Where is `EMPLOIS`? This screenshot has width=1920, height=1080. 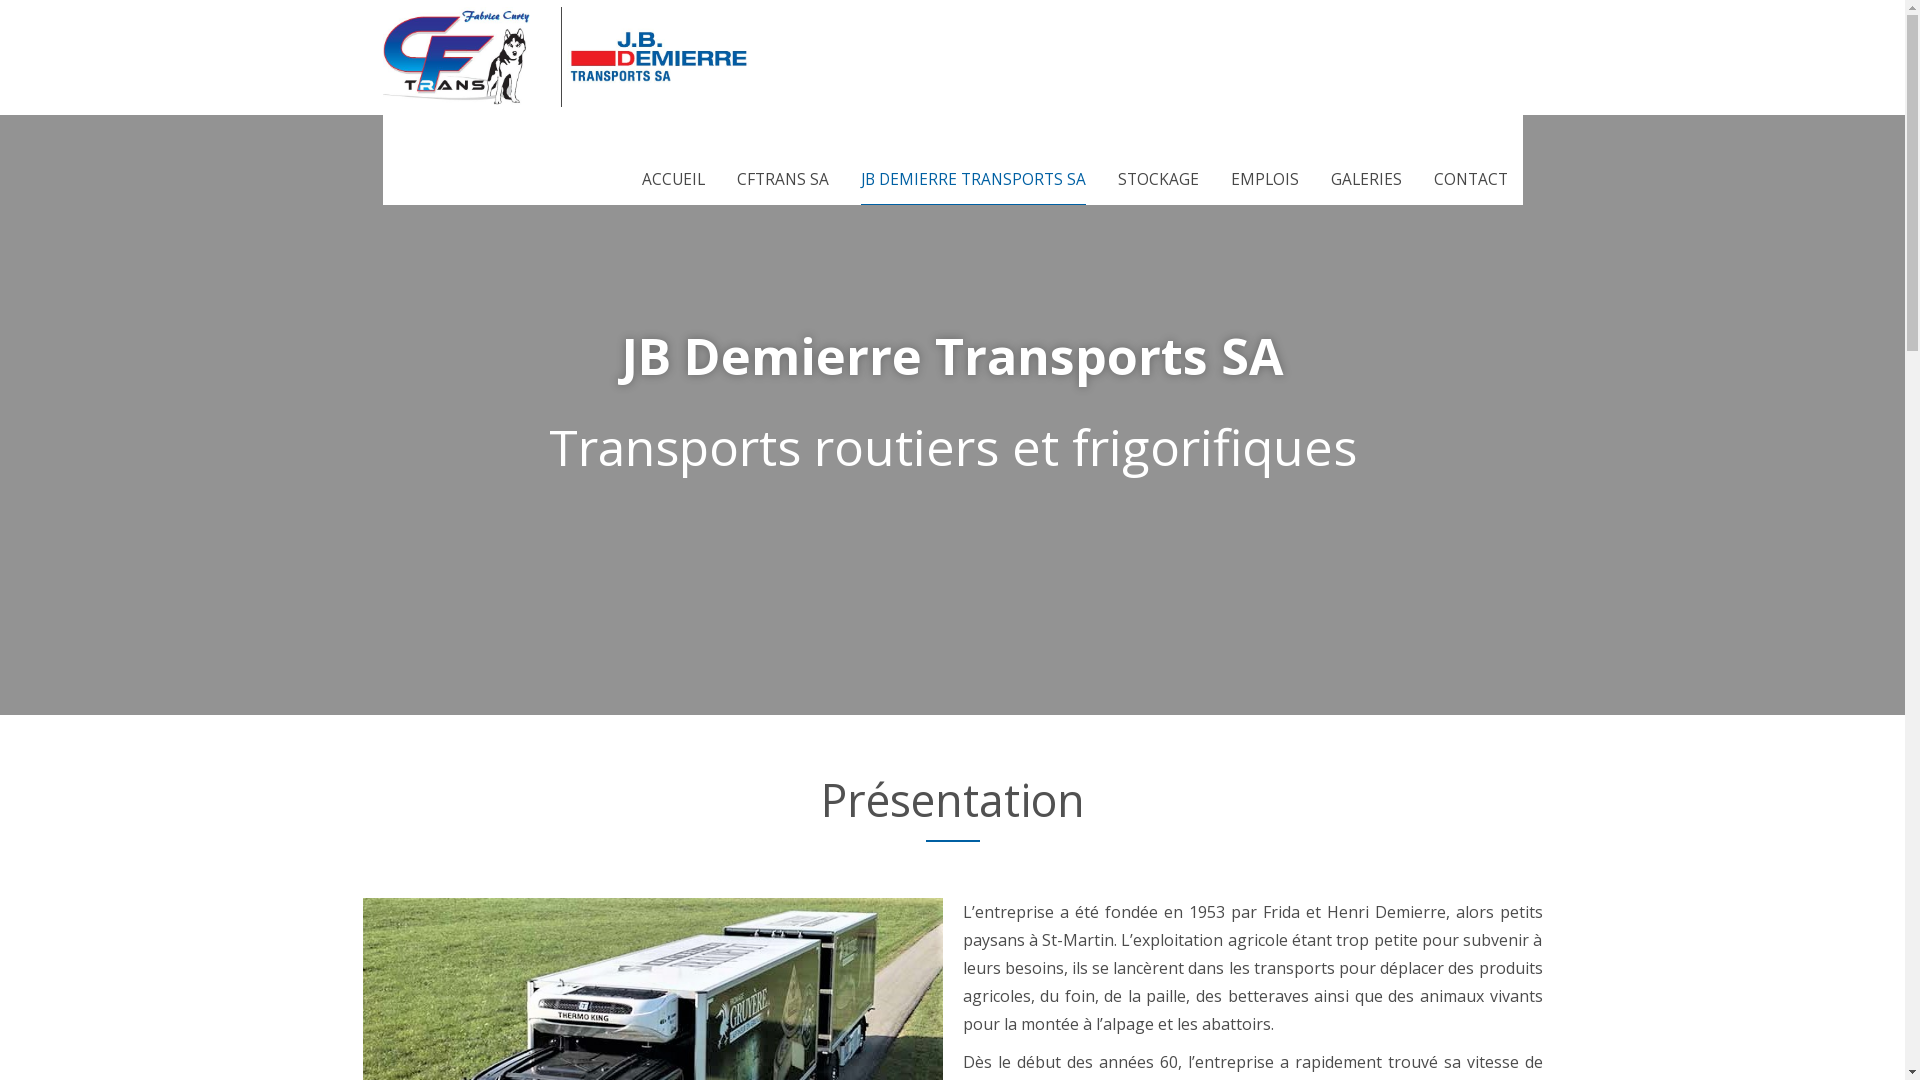
EMPLOIS is located at coordinates (1264, 179).